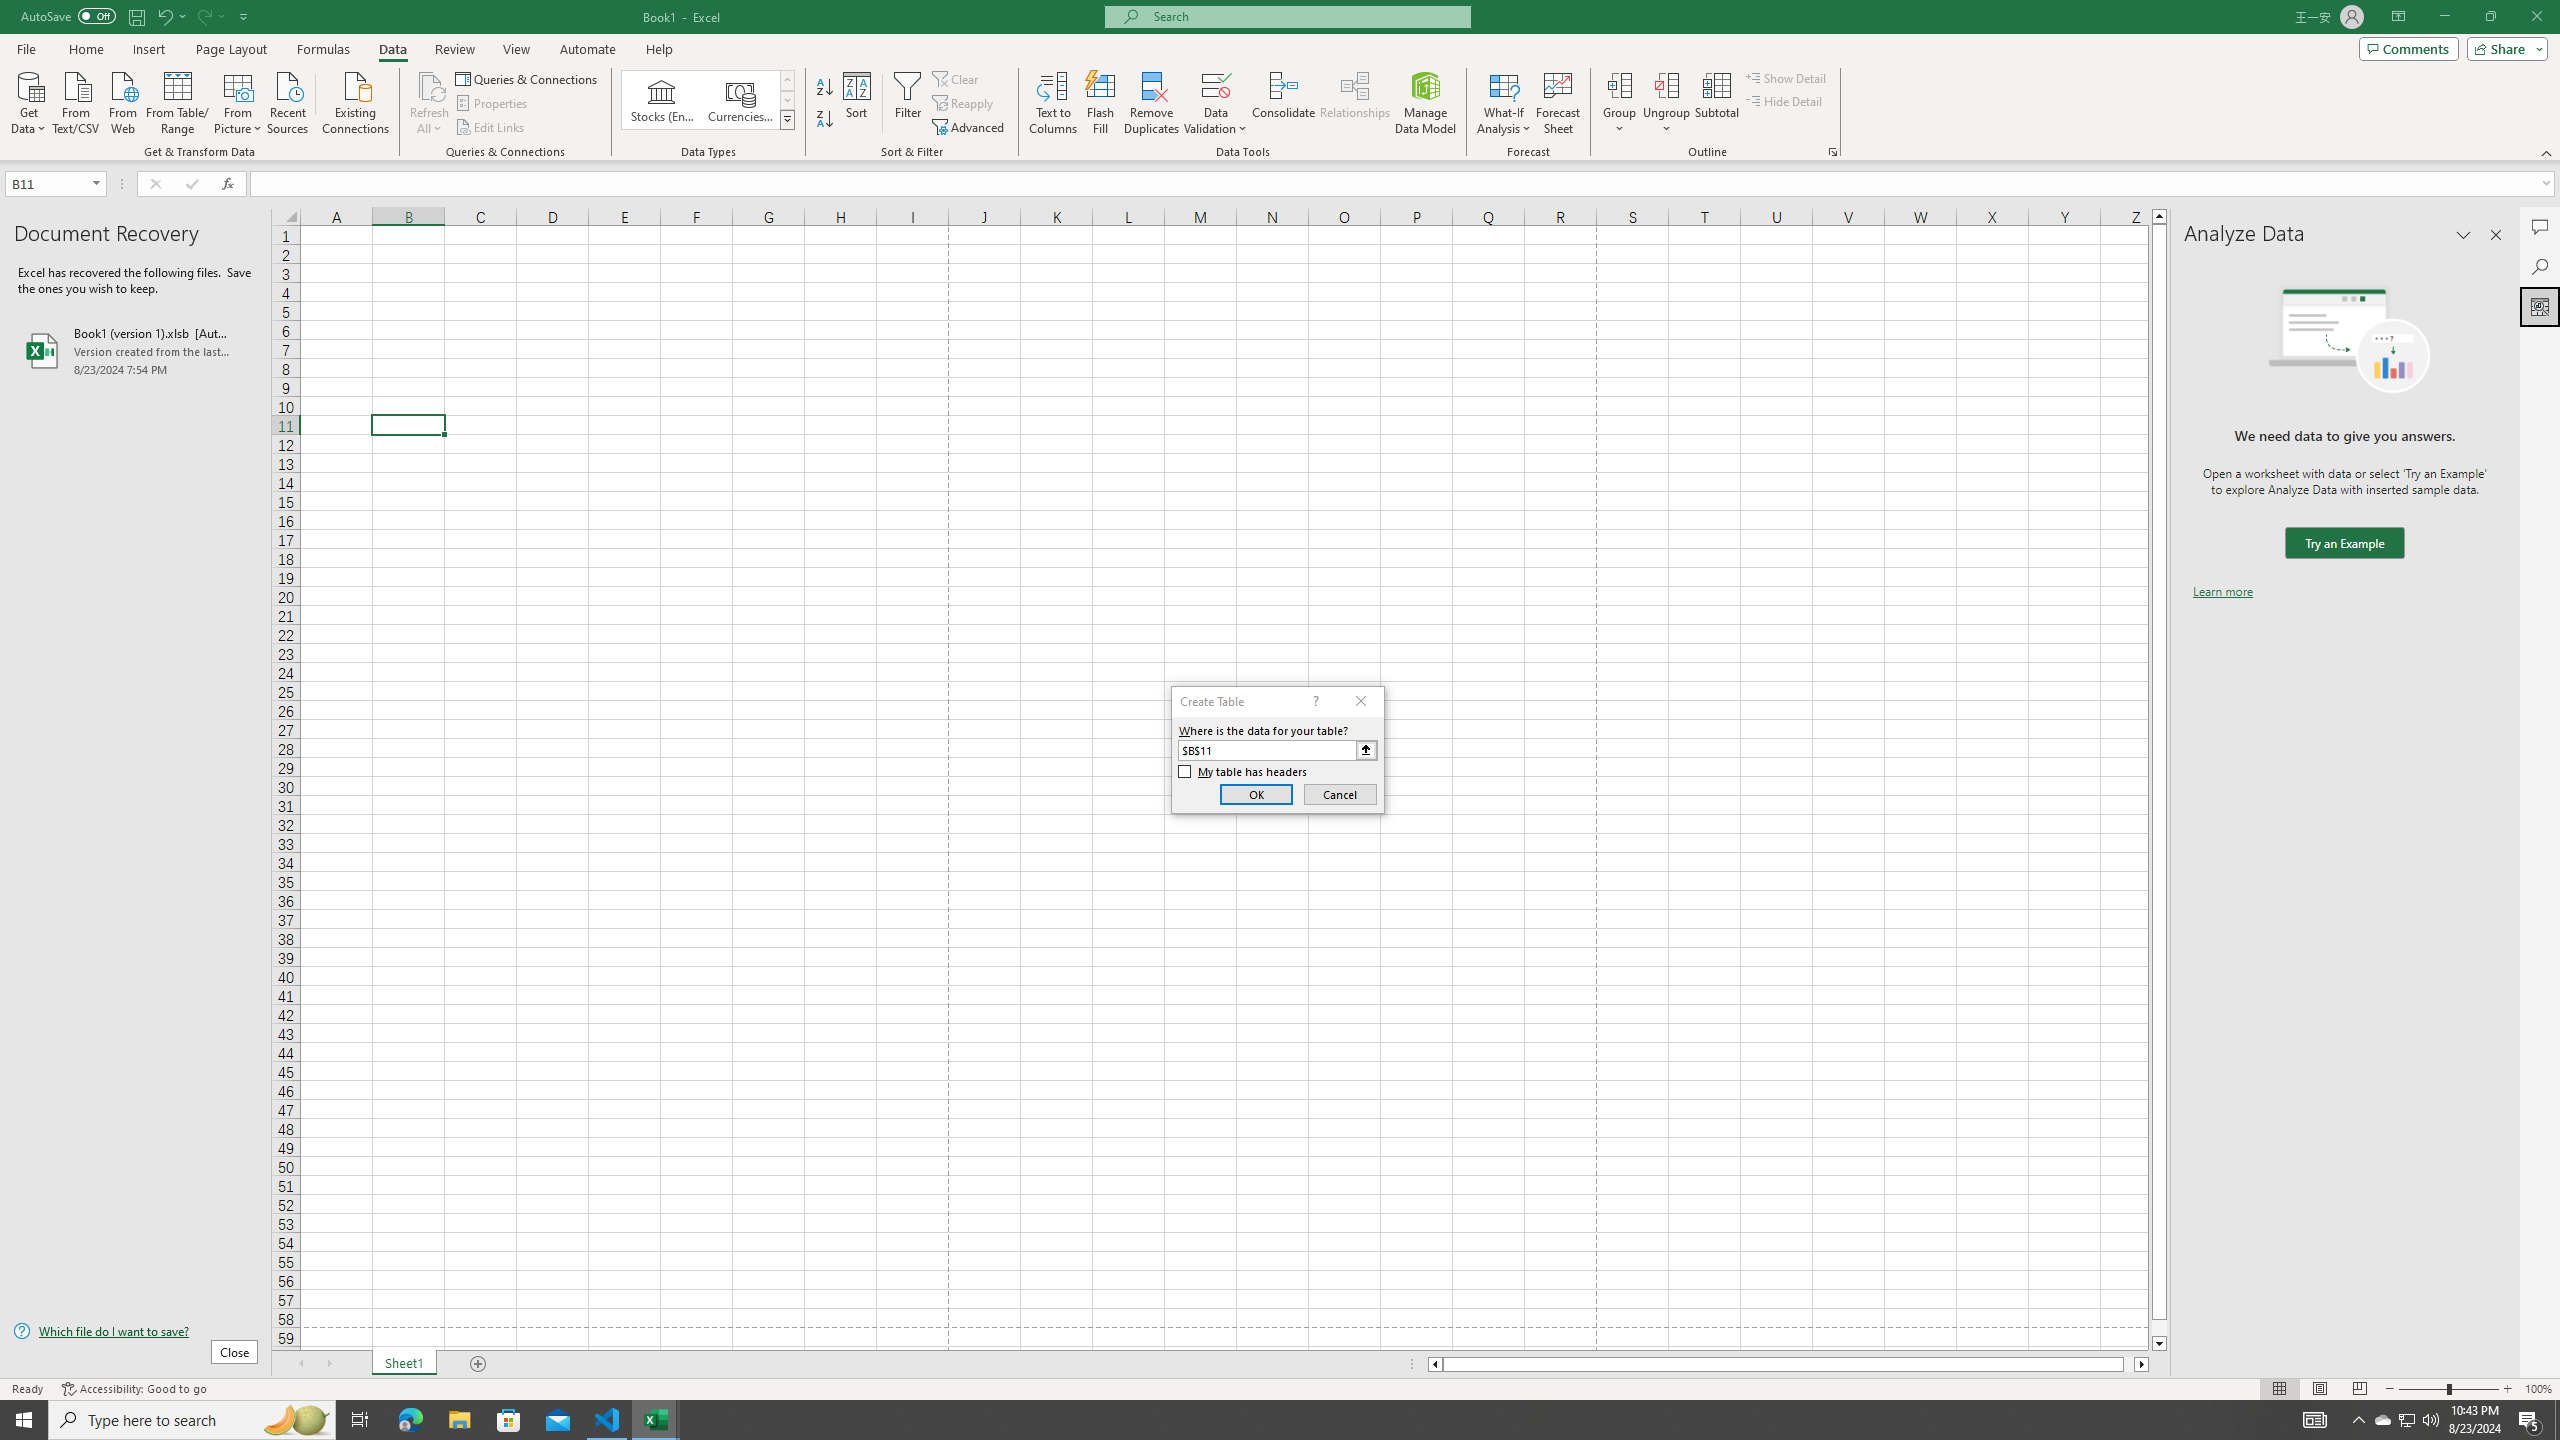 The width and height of the screenshot is (2560, 1440). What do you see at coordinates (1284, 103) in the screenshot?
I see `Consolidate...` at bounding box center [1284, 103].